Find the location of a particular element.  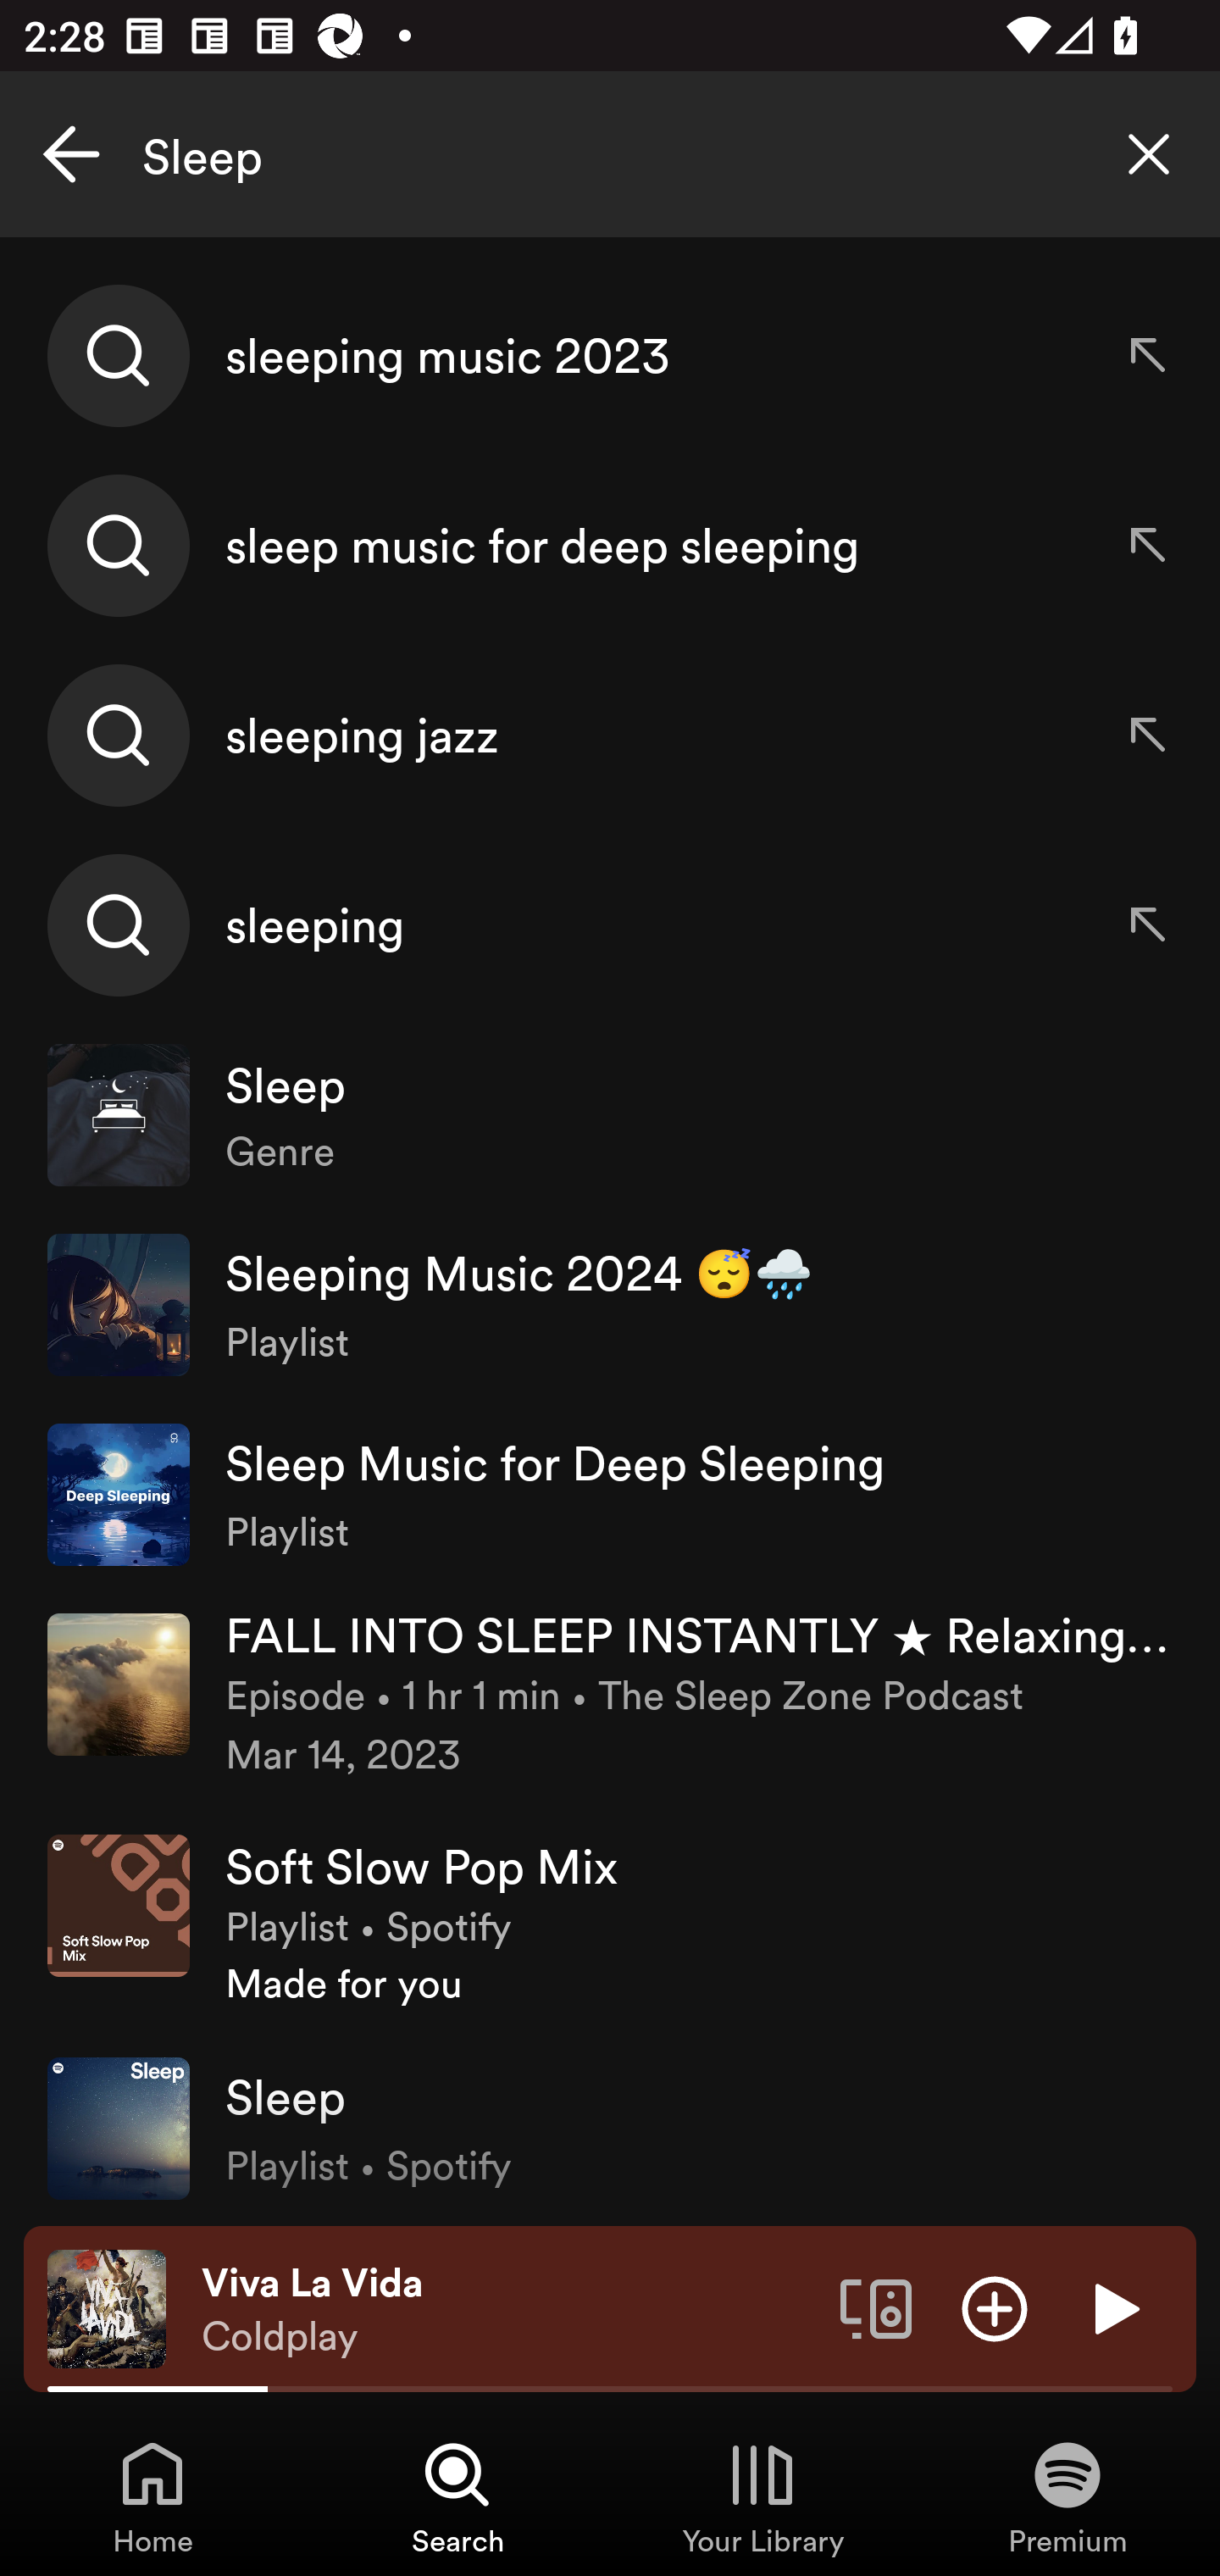

Soft Slow Pop Mix Playlist • Spotify Made for you is located at coordinates (610, 1922).